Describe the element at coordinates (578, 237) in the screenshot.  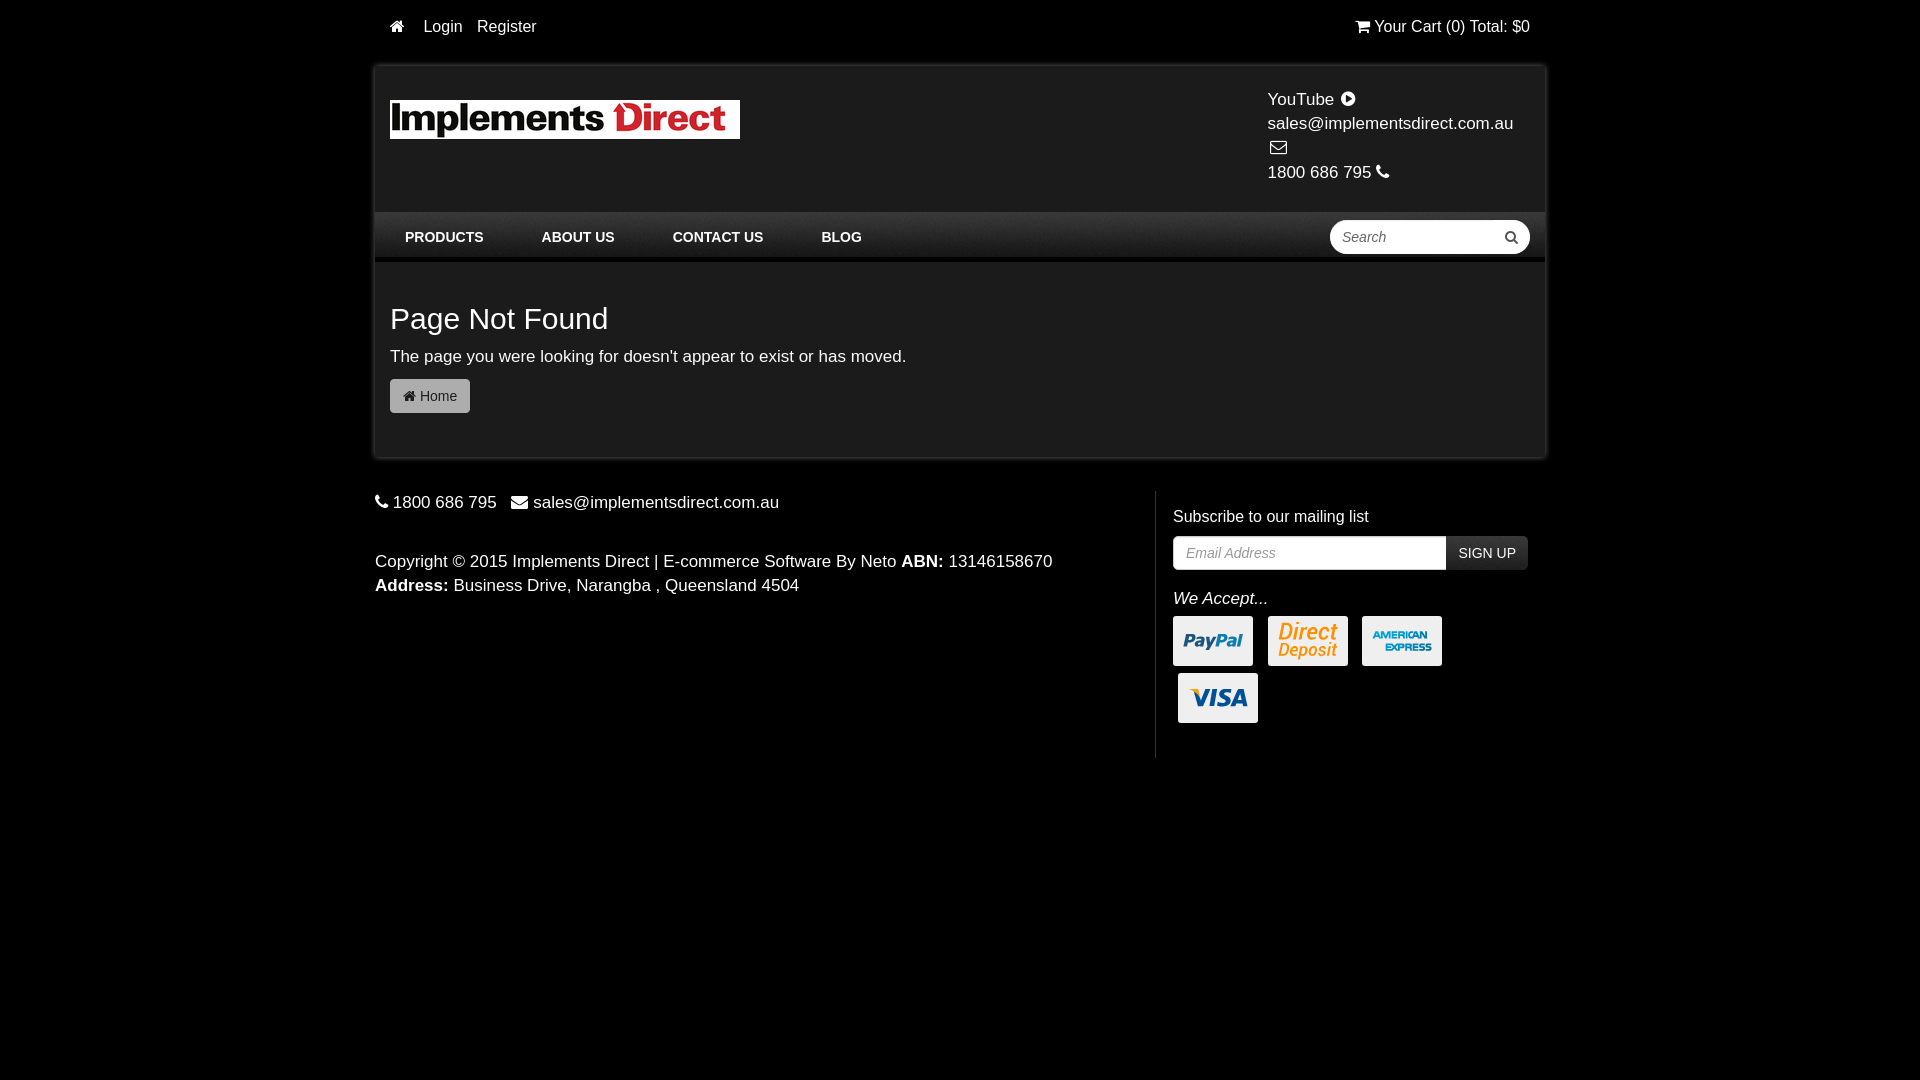
I see `ABOUT US` at that location.